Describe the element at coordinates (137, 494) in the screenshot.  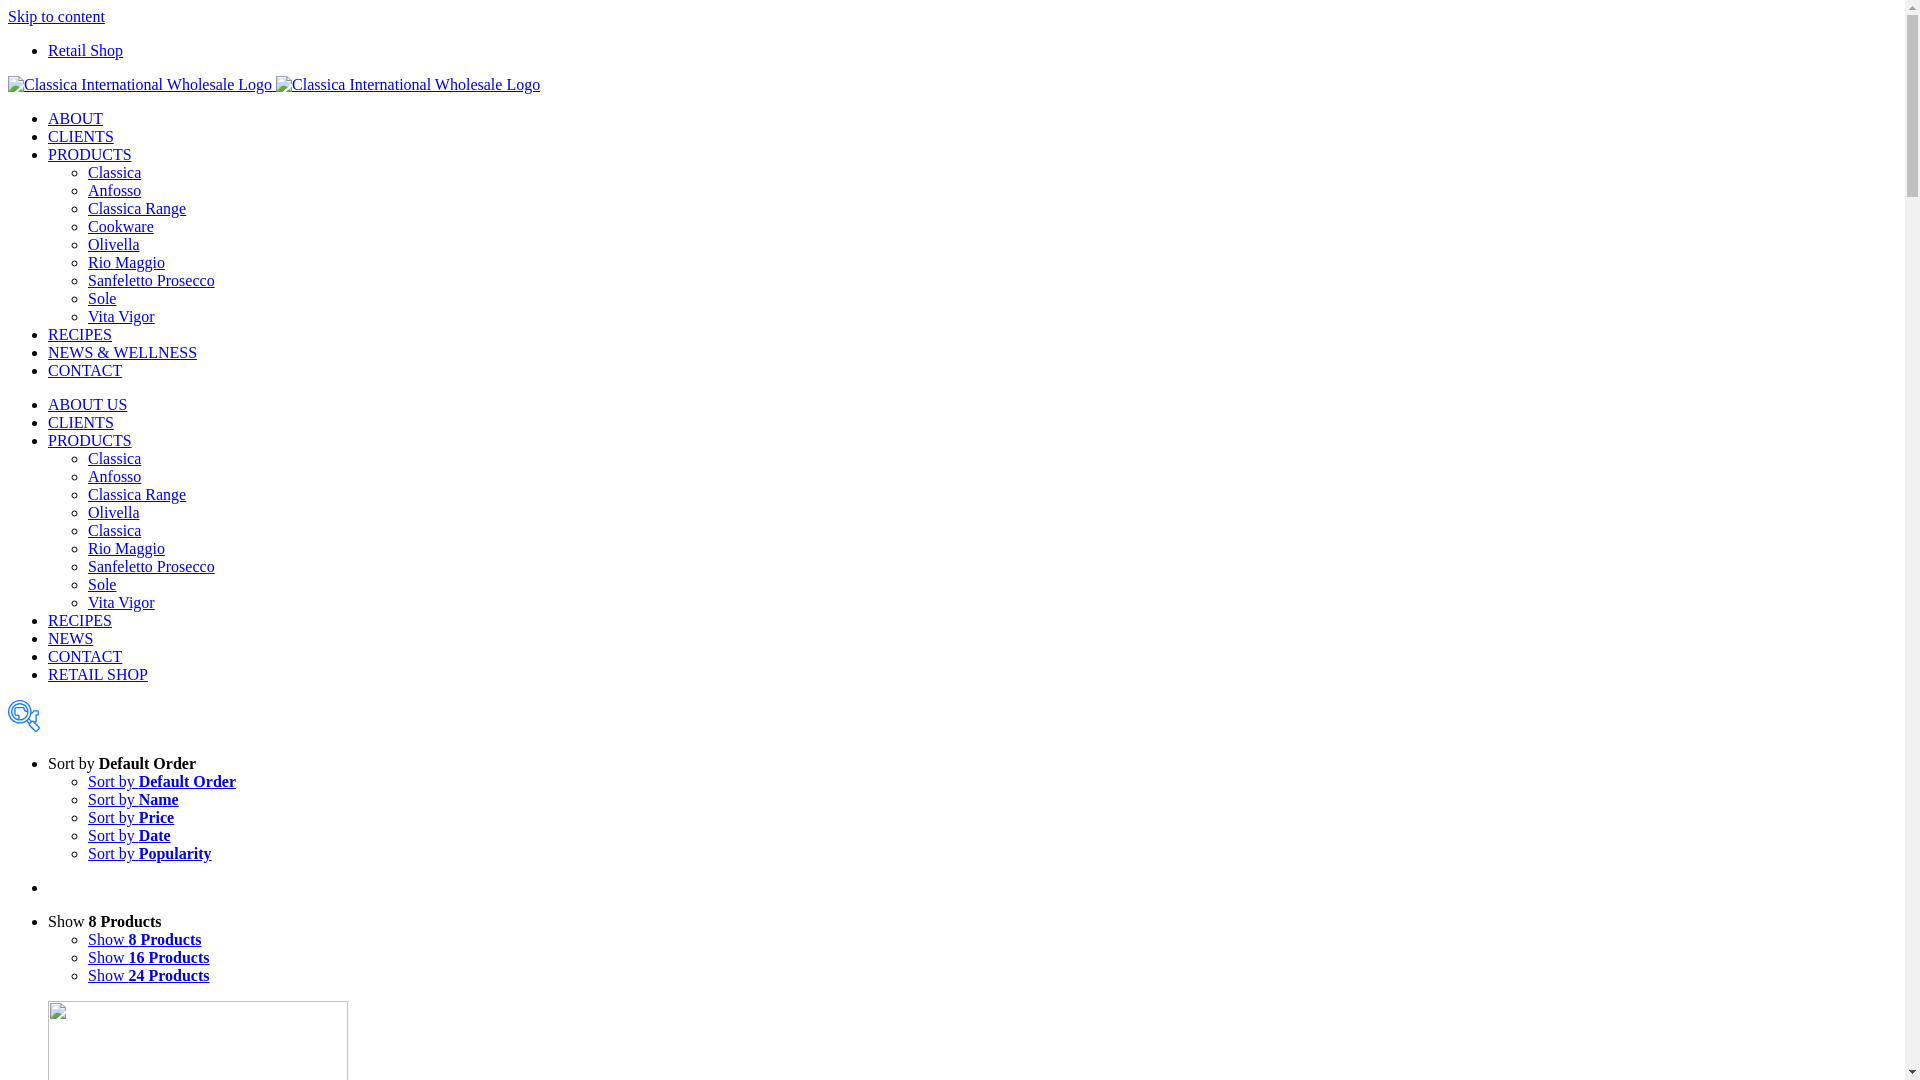
I see `Classica Range` at that location.